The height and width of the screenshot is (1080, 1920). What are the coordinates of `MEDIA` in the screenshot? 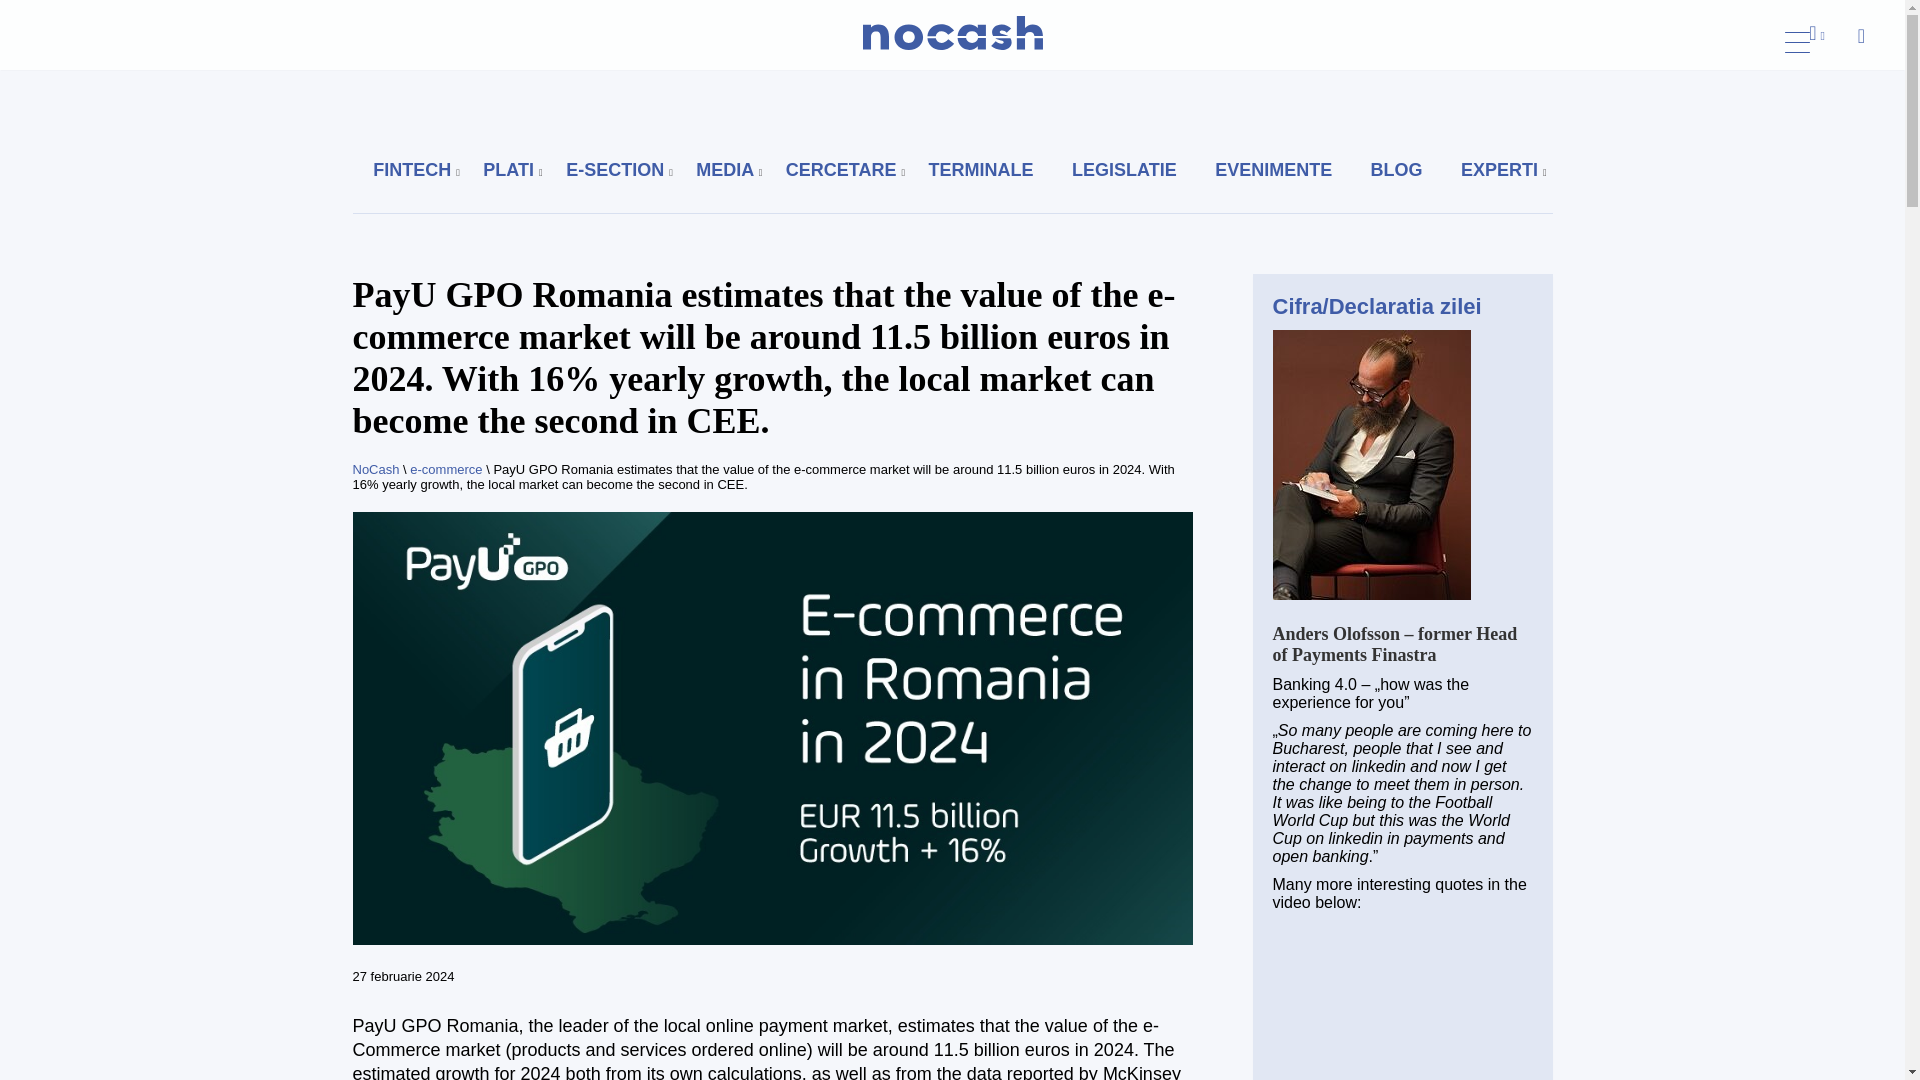 It's located at (724, 170).